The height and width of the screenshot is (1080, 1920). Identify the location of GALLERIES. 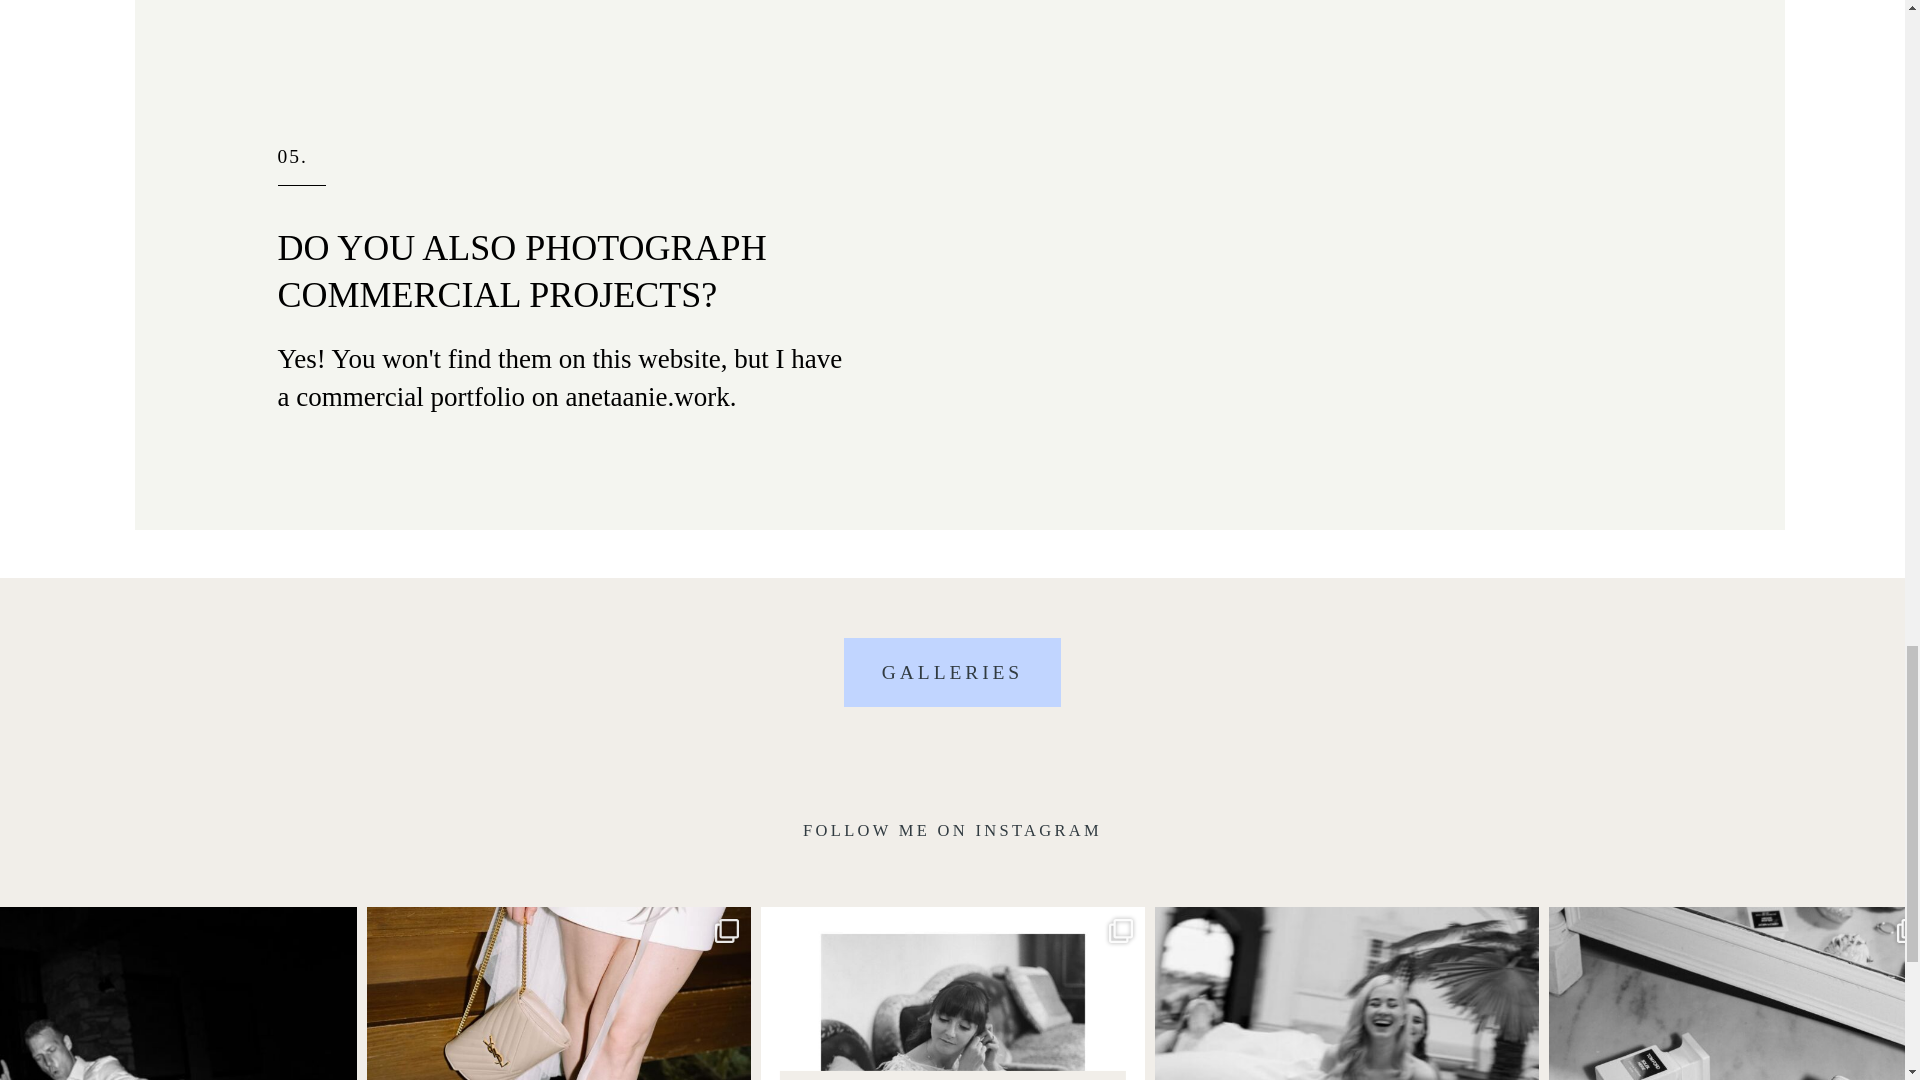
(952, 672).